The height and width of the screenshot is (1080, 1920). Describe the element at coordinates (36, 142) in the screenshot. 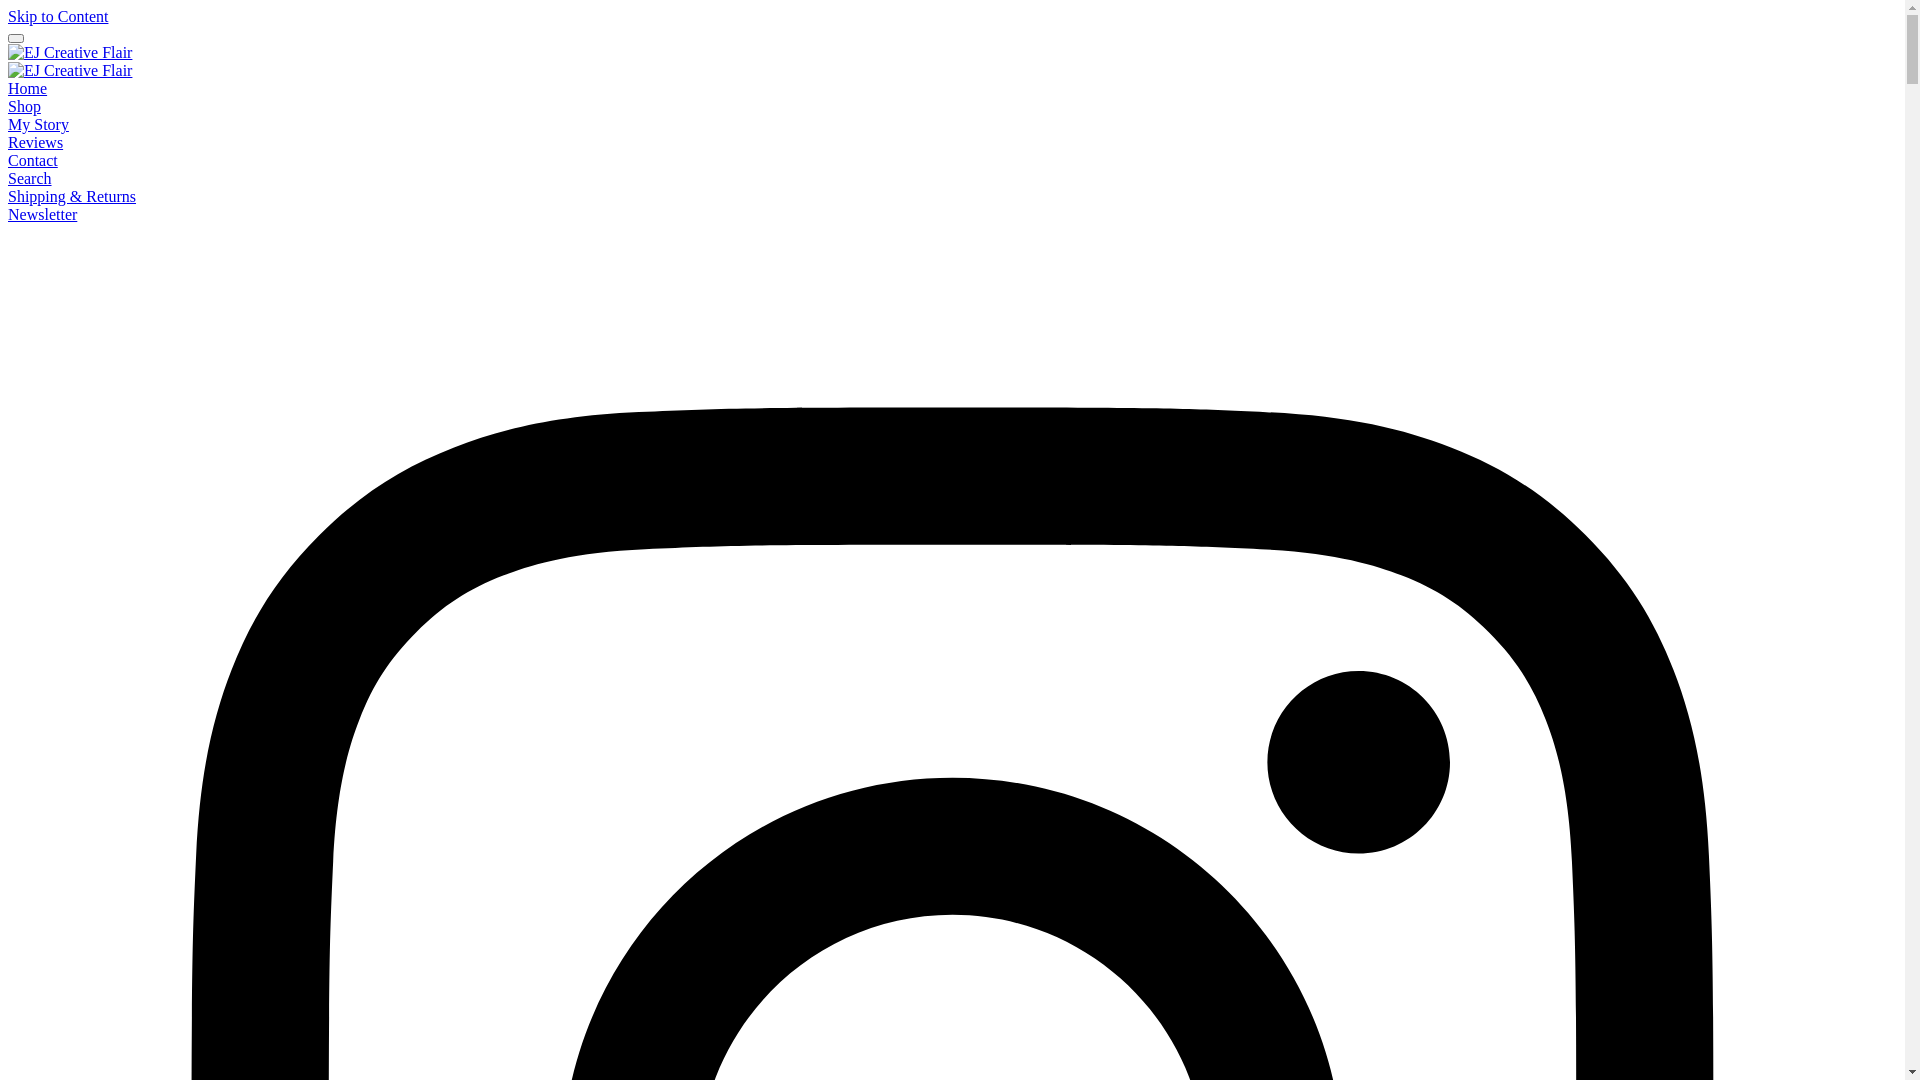

I see `Reviews` at that location.